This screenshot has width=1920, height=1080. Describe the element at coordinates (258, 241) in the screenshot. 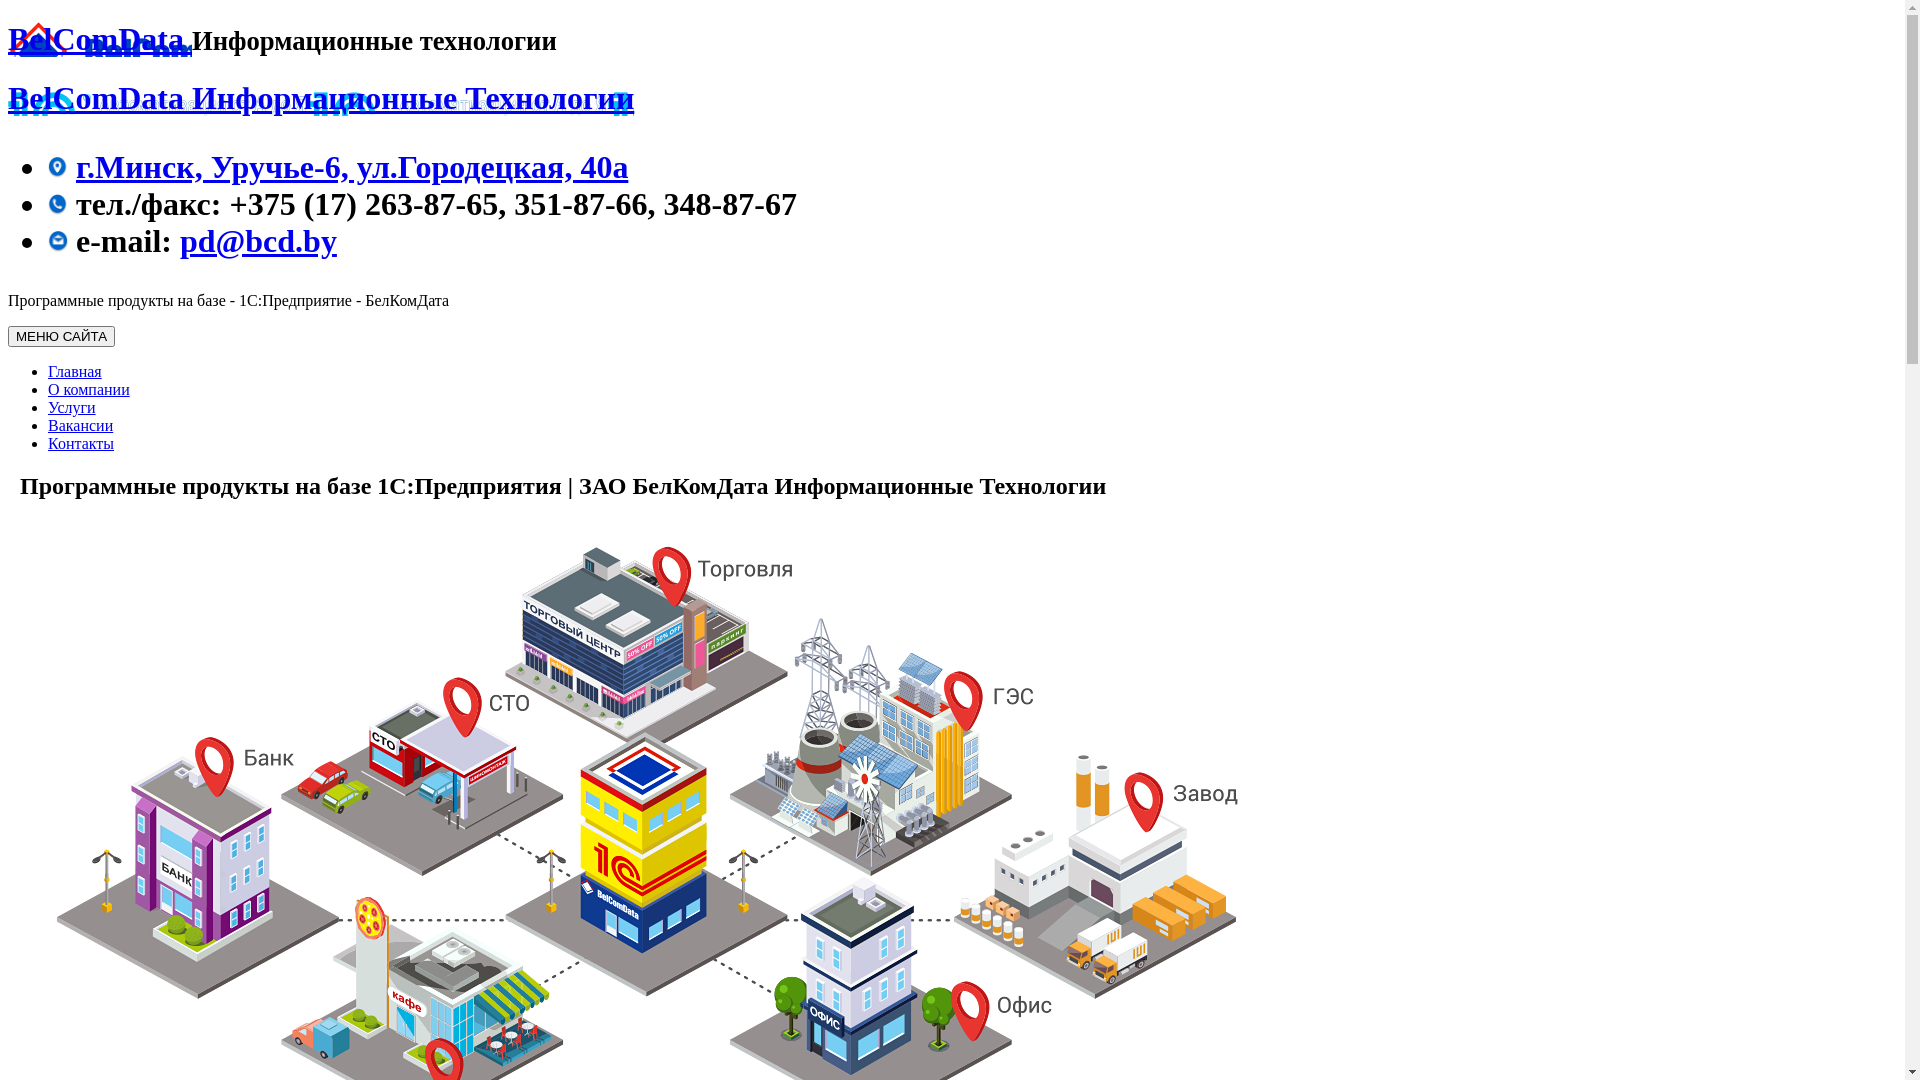

I see `pd@bcd.by` at that location.